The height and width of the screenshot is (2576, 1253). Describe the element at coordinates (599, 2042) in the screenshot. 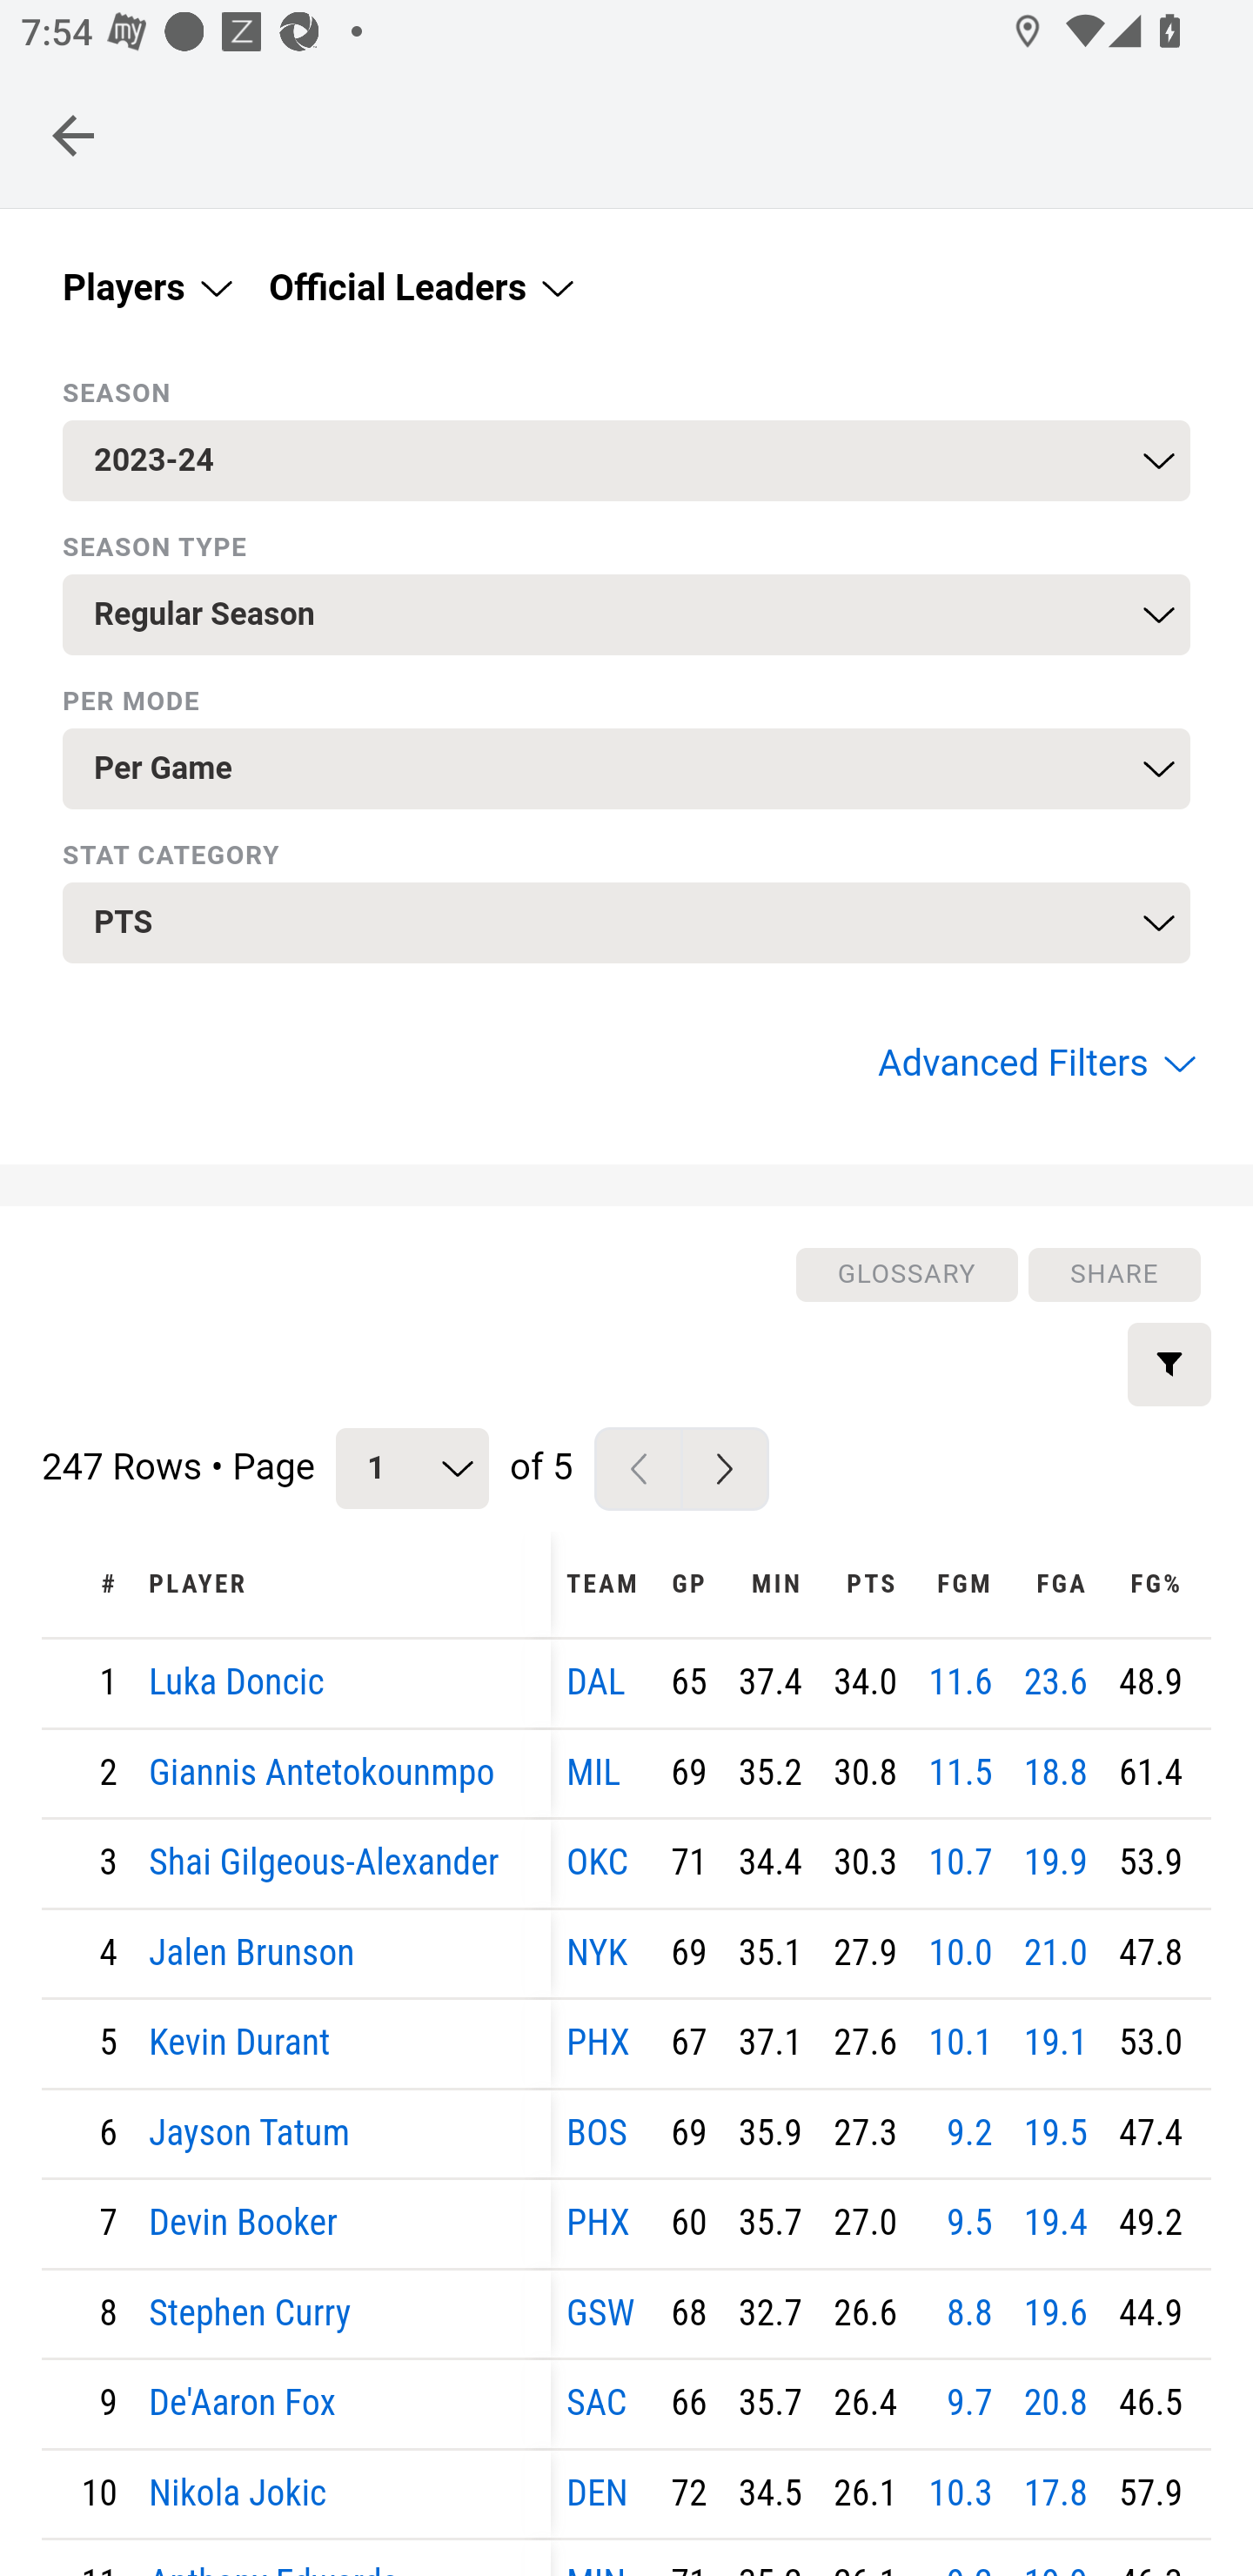

I see `PHX` at that location.